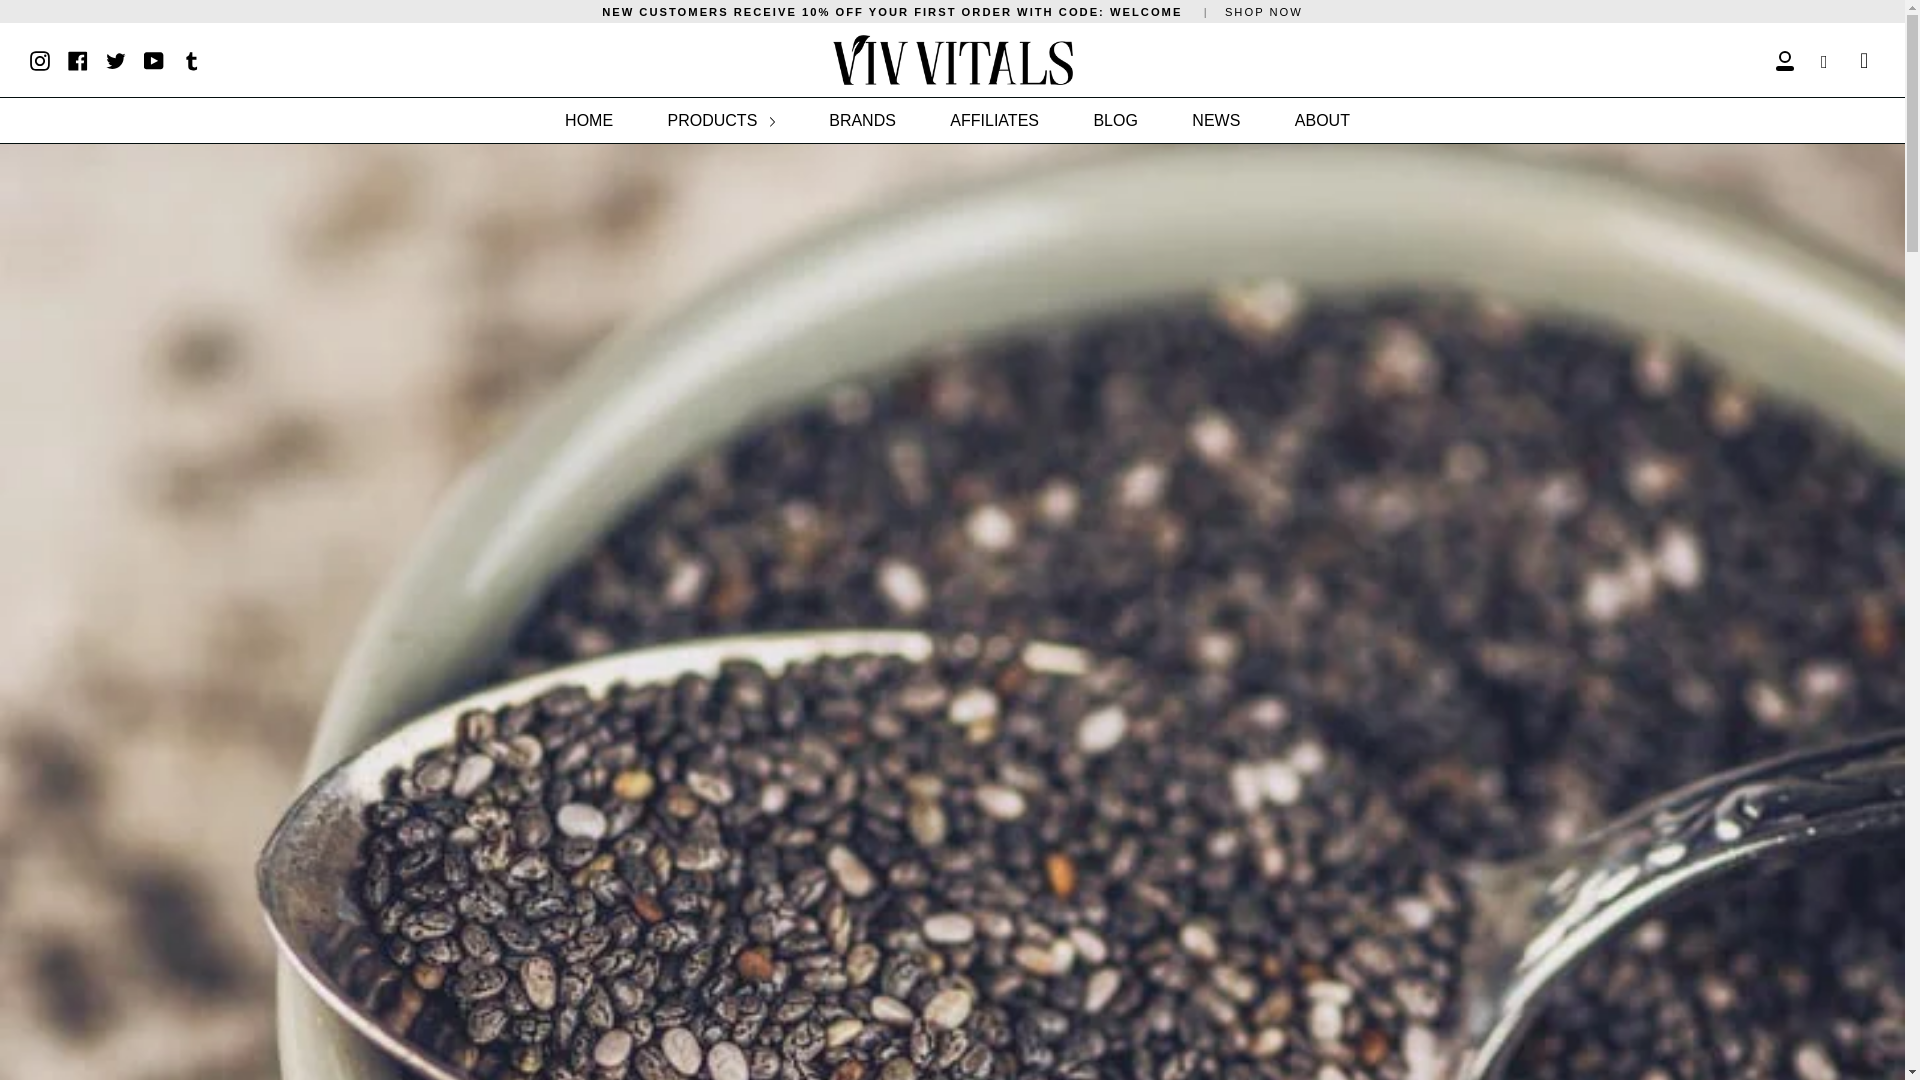  I want to click on VIV Vitals on YouTube, so click(154, 58).